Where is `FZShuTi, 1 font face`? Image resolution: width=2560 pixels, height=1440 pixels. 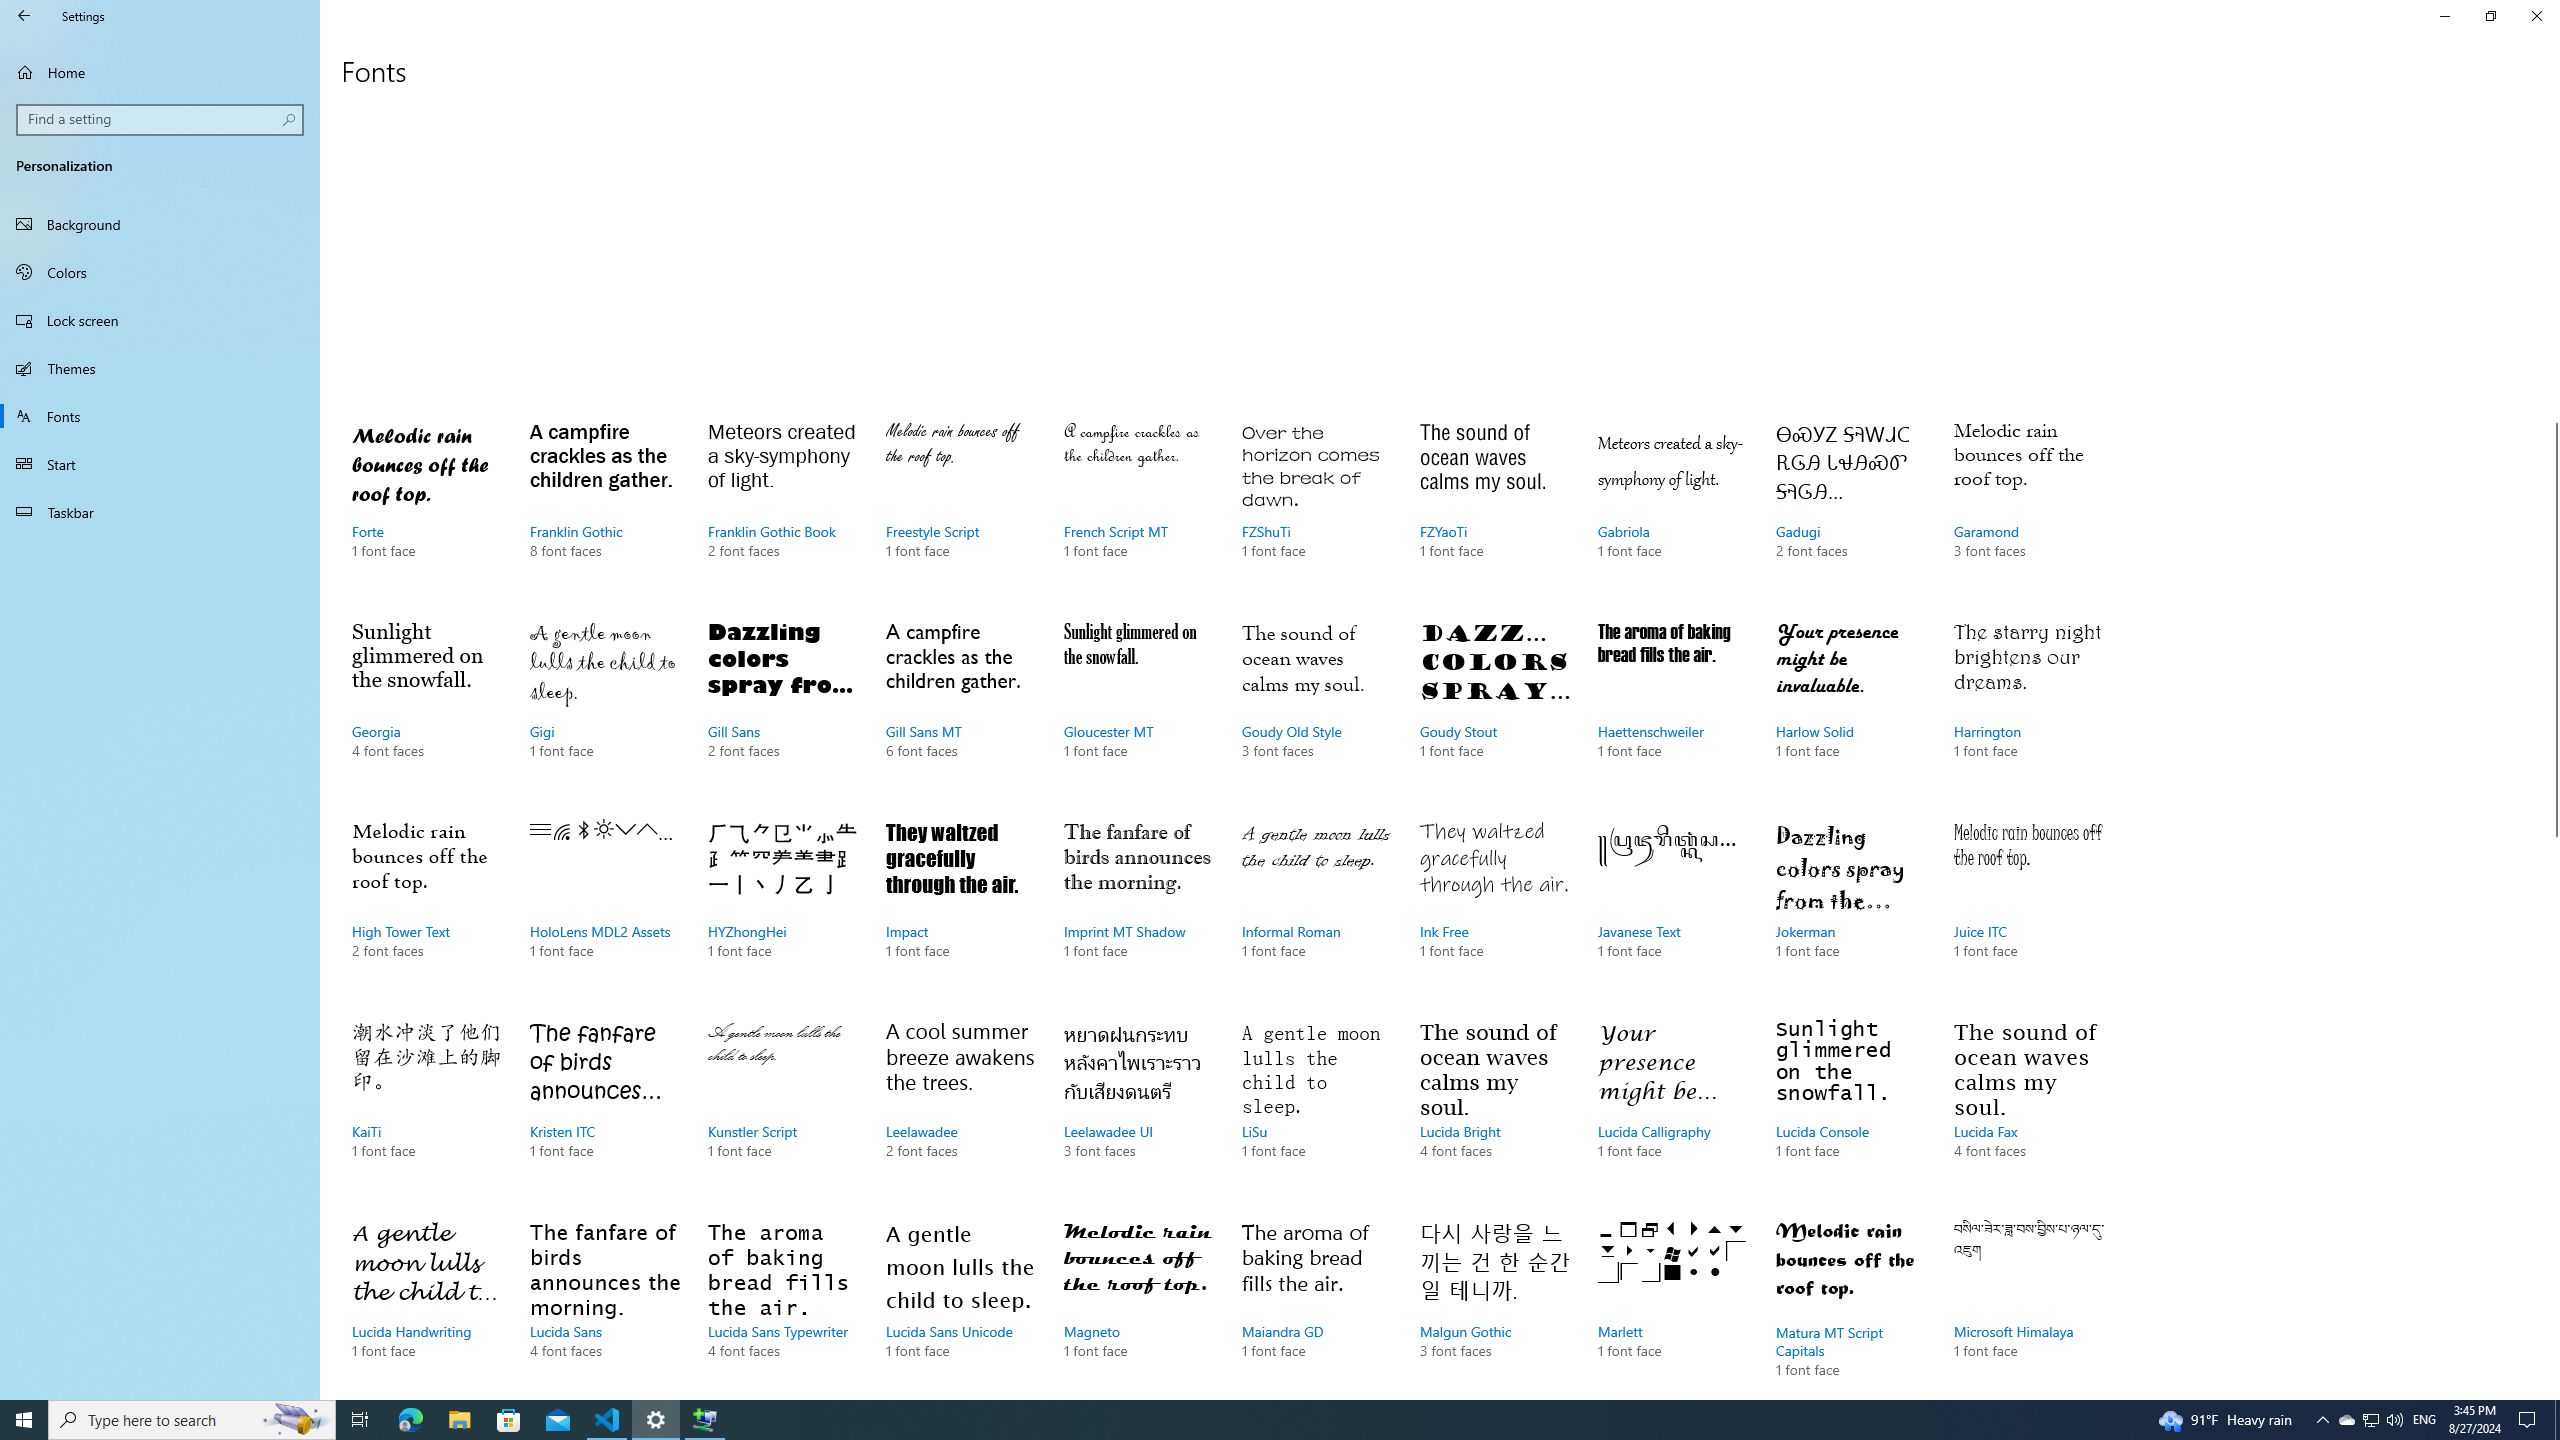
FZShuTi, 1 font face is located at coordinates (1317, 510).